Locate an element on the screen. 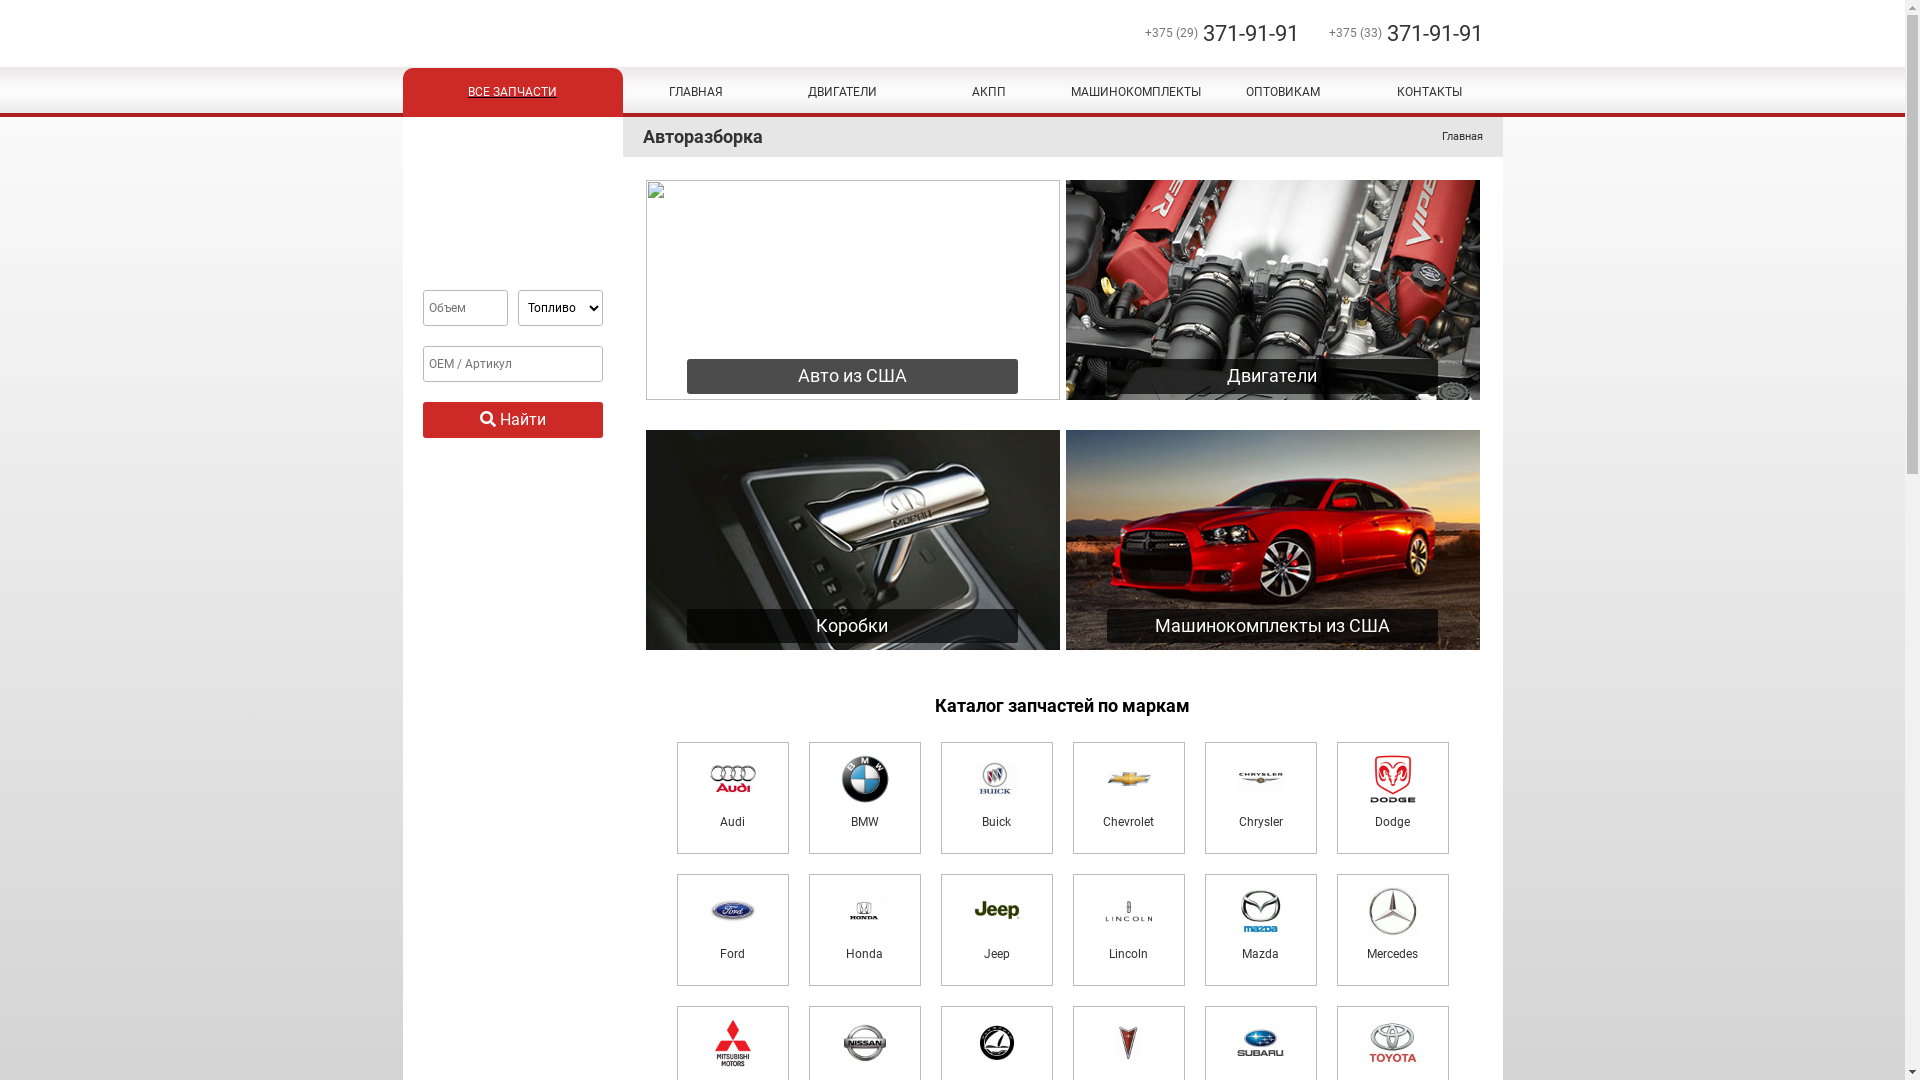 This screenshot has width=1920, height=1080. Mercedes is located at coordinates (1392, 930).